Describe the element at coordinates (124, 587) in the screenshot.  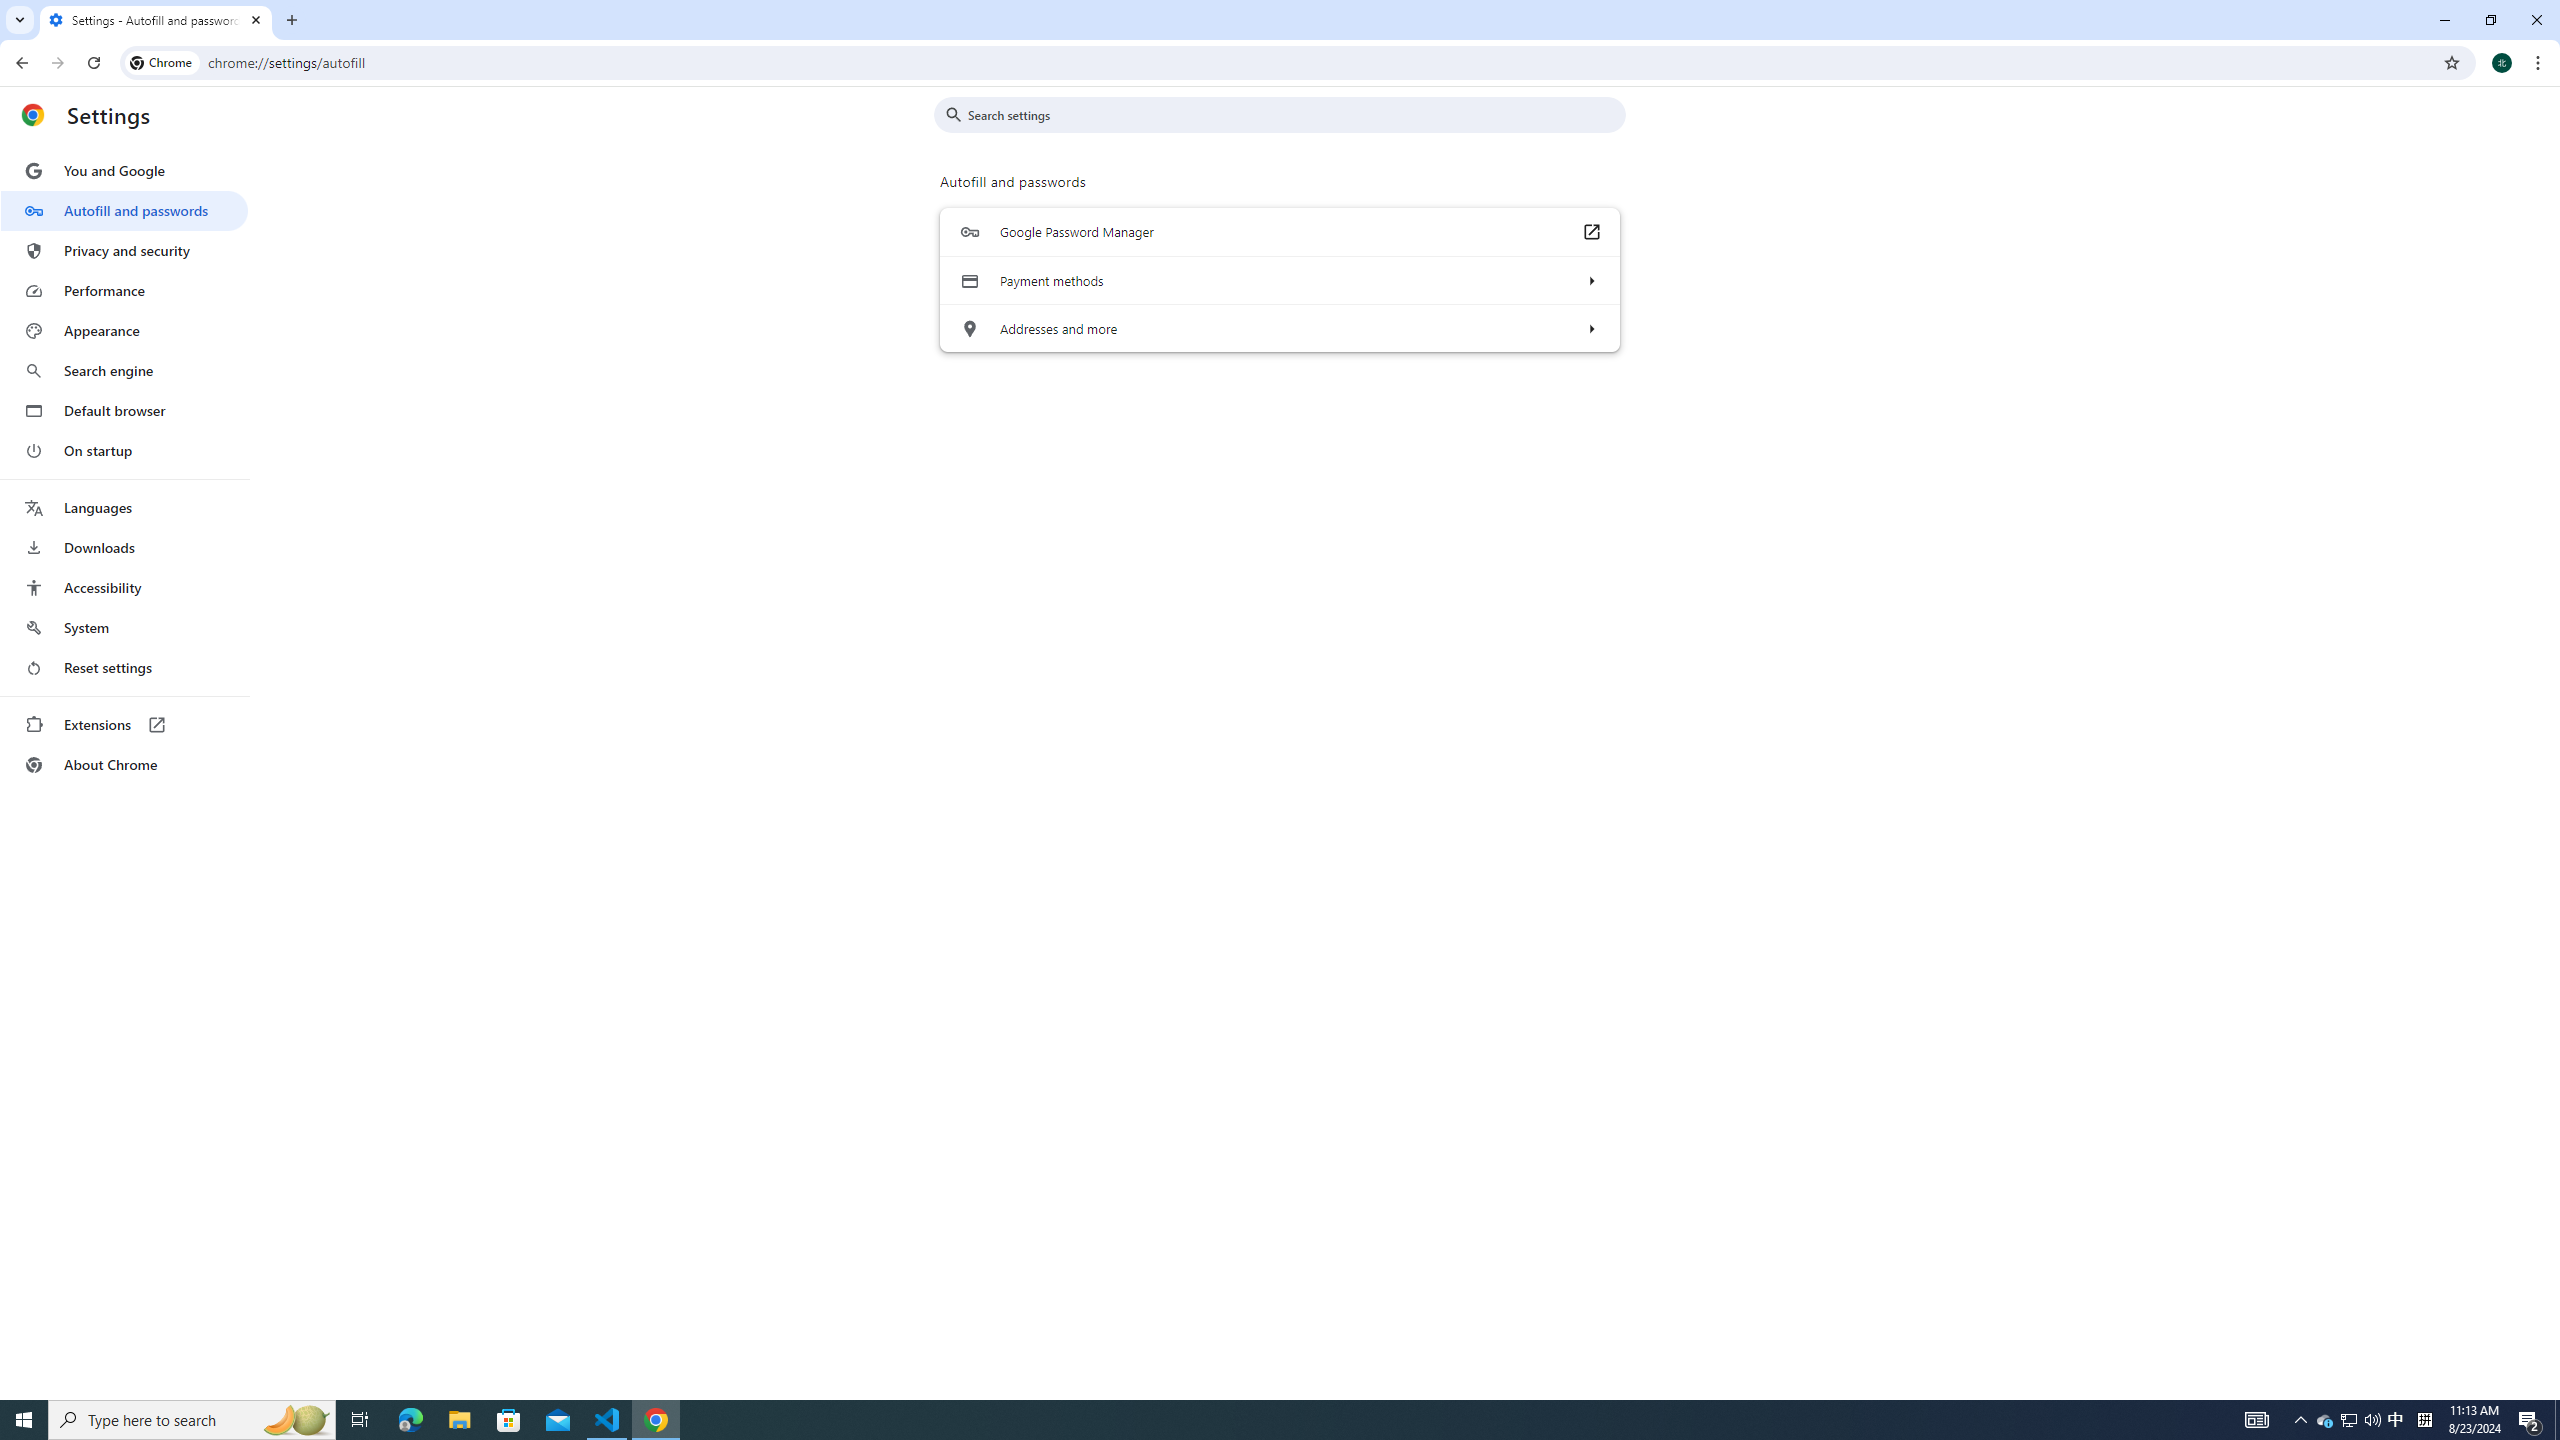
I see `Accessibility` at that location.